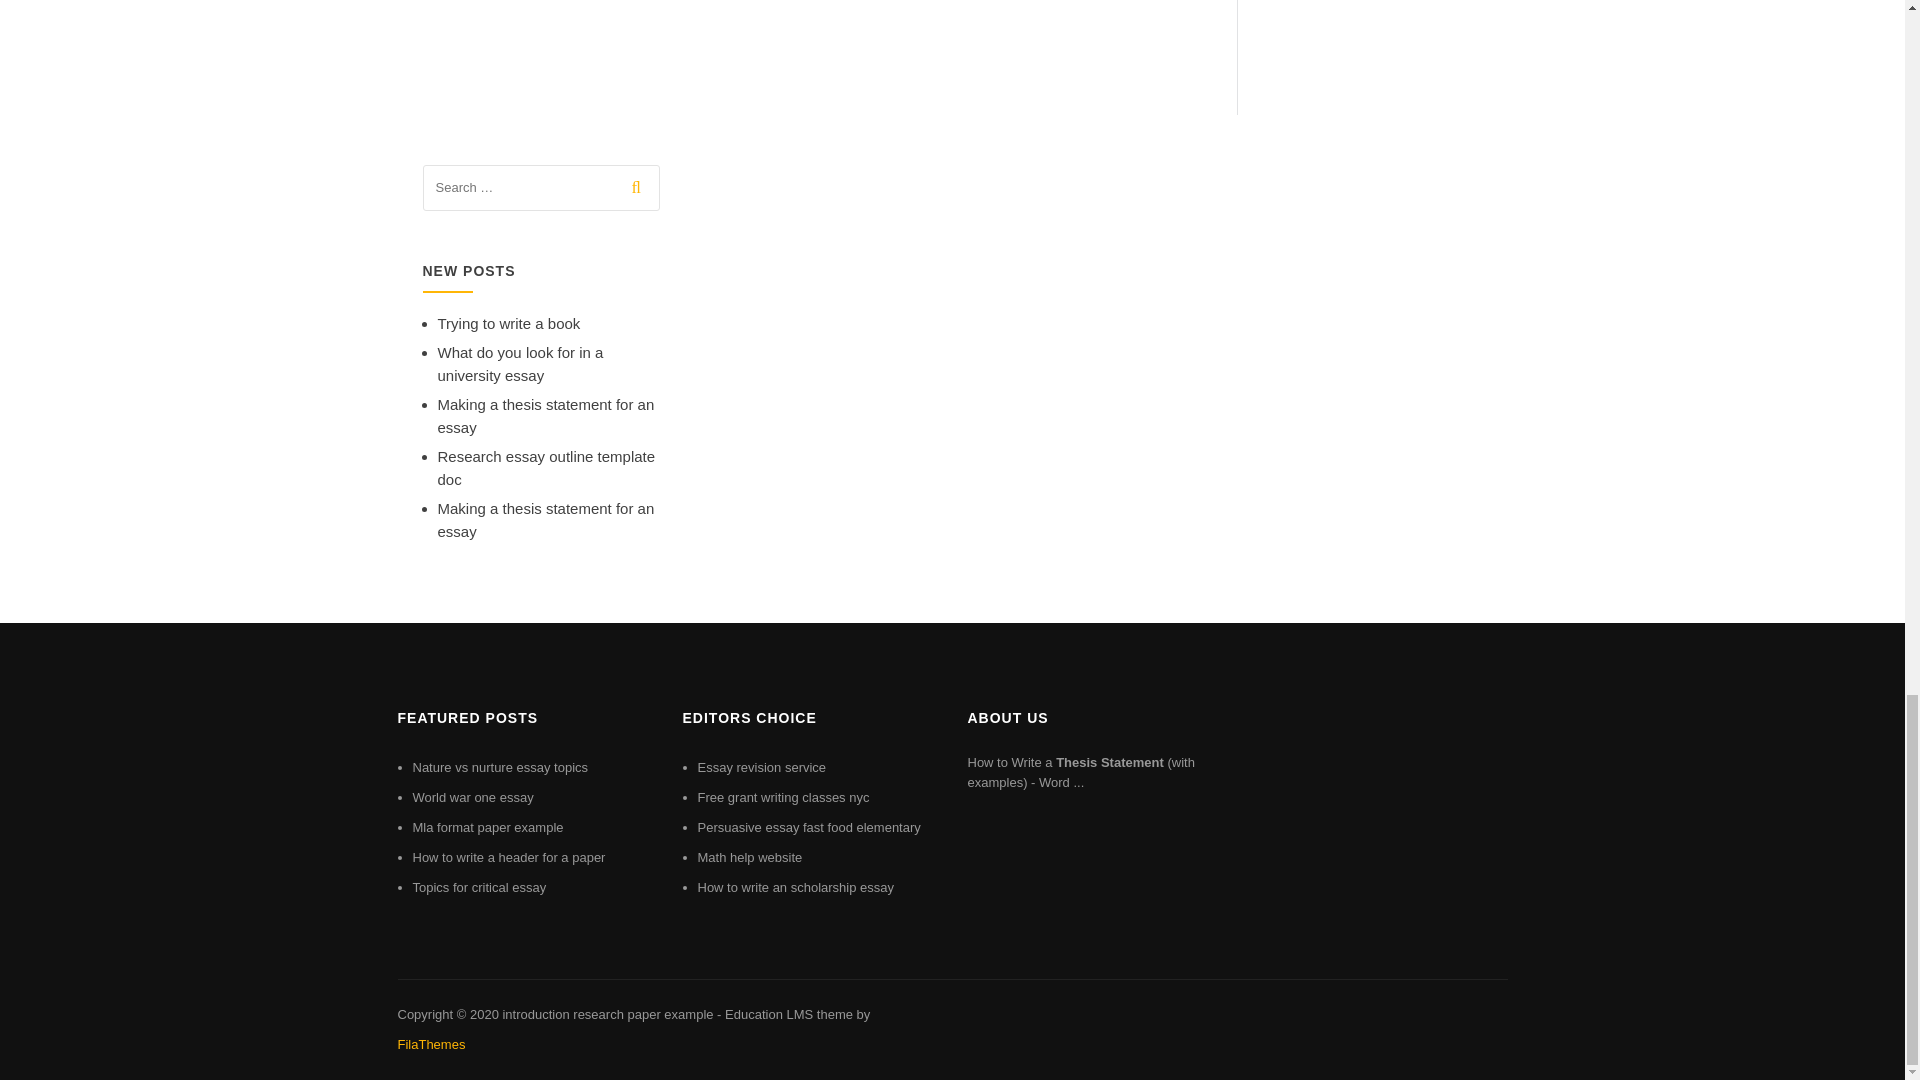 The image size is (1920, 1080). What do you see at coordinates (520, 364) in the screenshot?
I see `What do you look for in a university essay` at bounding box center [520, 364].